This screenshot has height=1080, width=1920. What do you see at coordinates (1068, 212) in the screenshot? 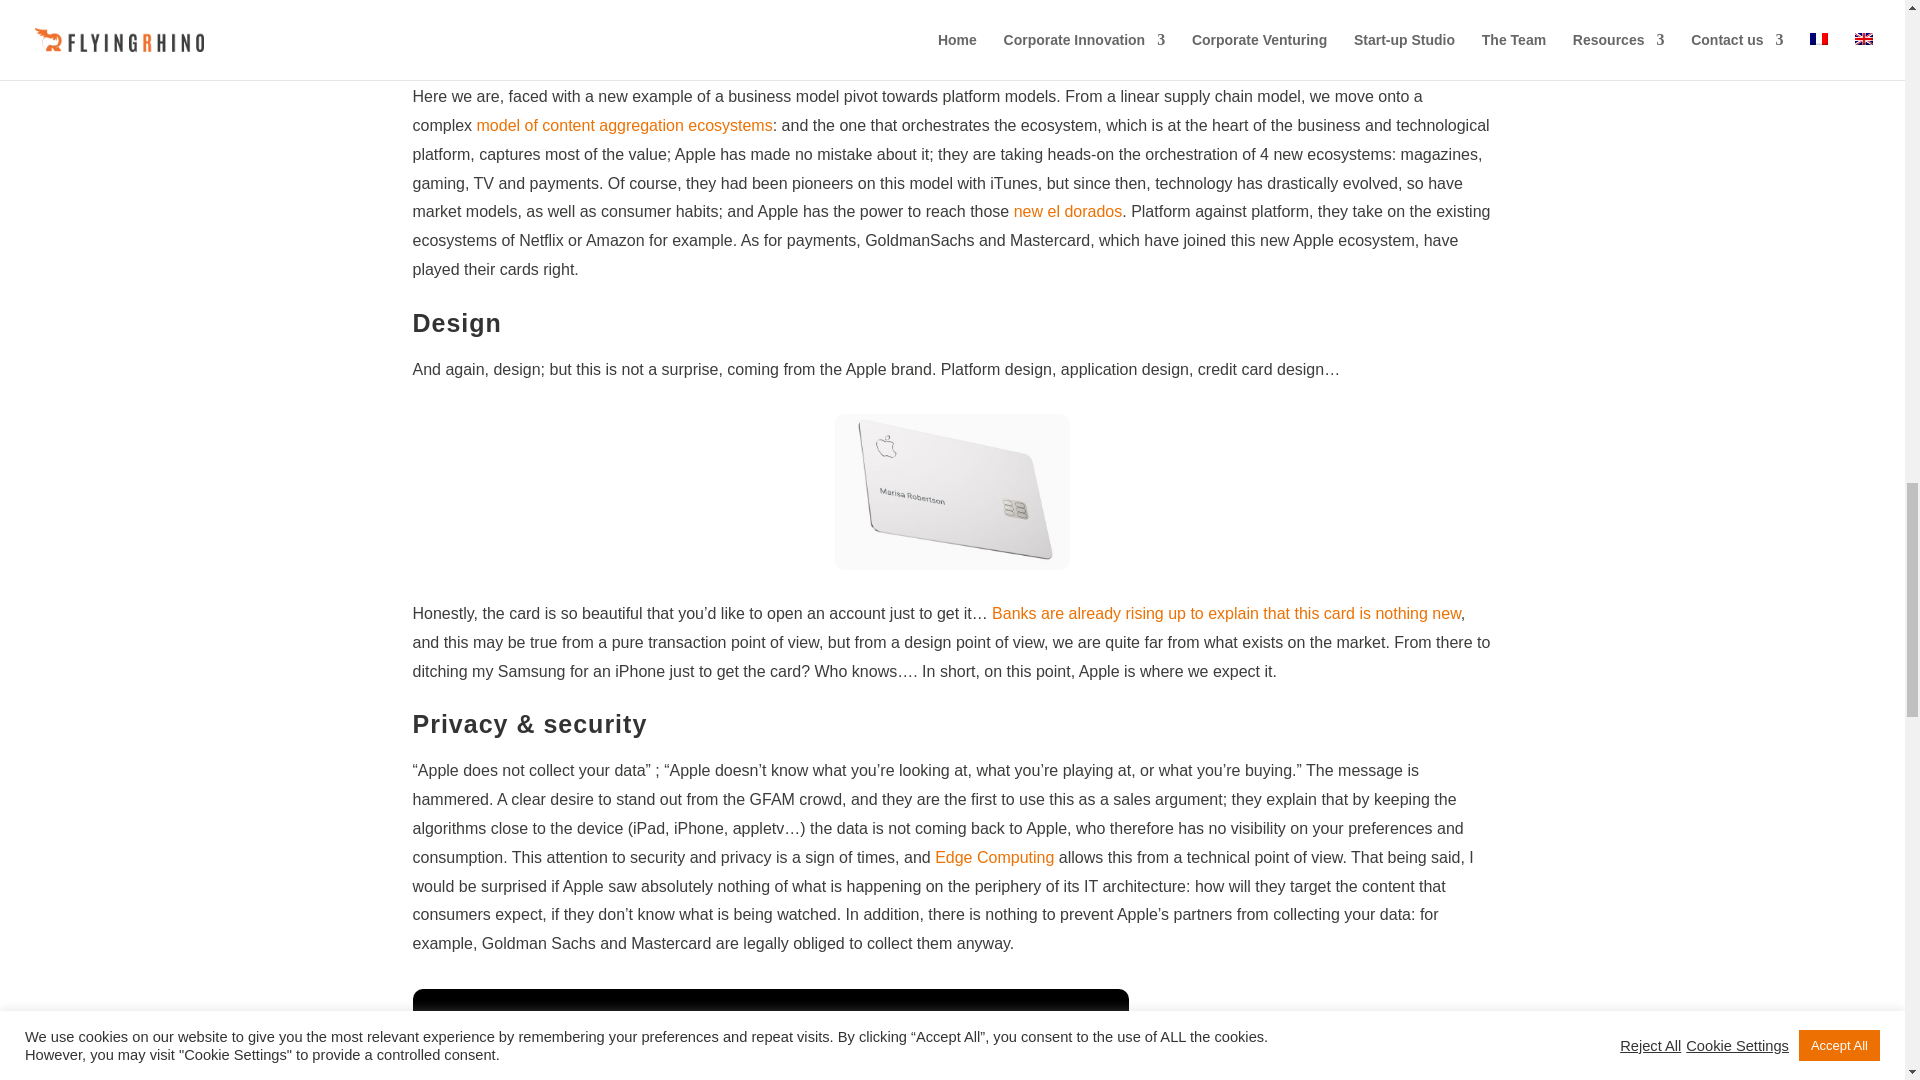
I see `new el dorados` at bounding box center [1068, 212].